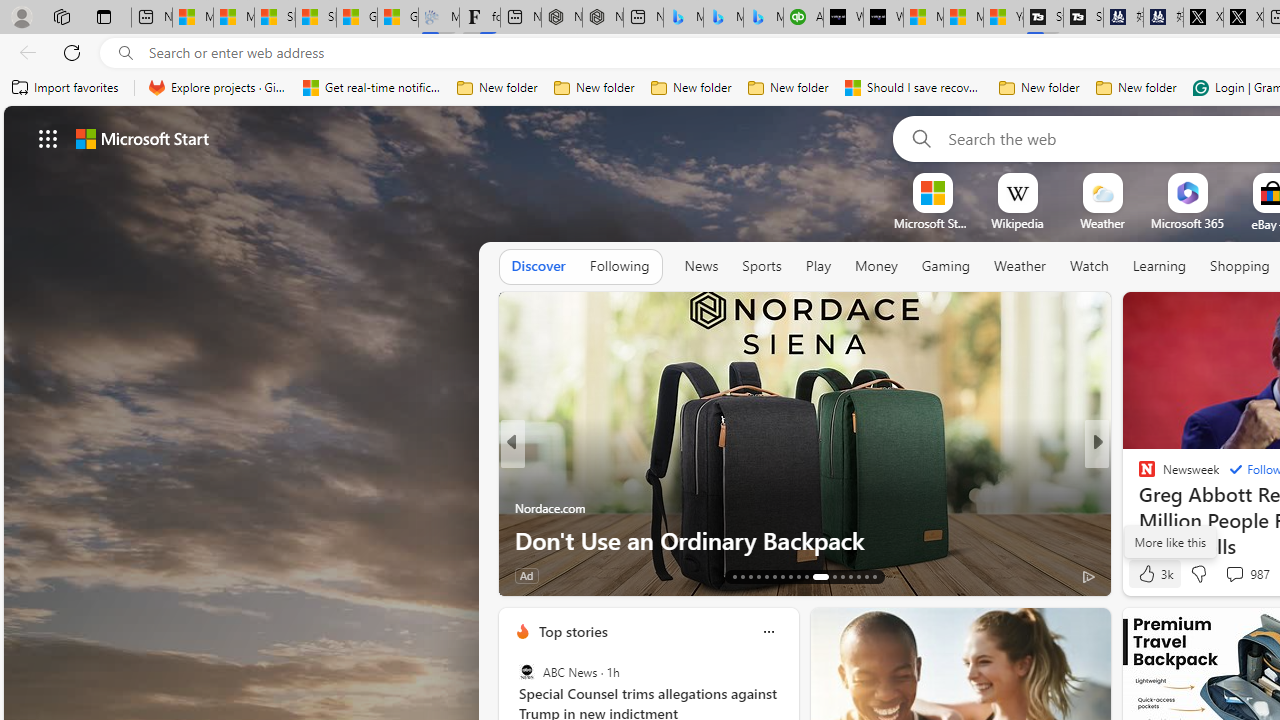 The height and width of the screenshot is (720, 1280). Describe the element at coordinates (1229, 576) in the screenshot. I see `View comments 2 Comment` at that location.